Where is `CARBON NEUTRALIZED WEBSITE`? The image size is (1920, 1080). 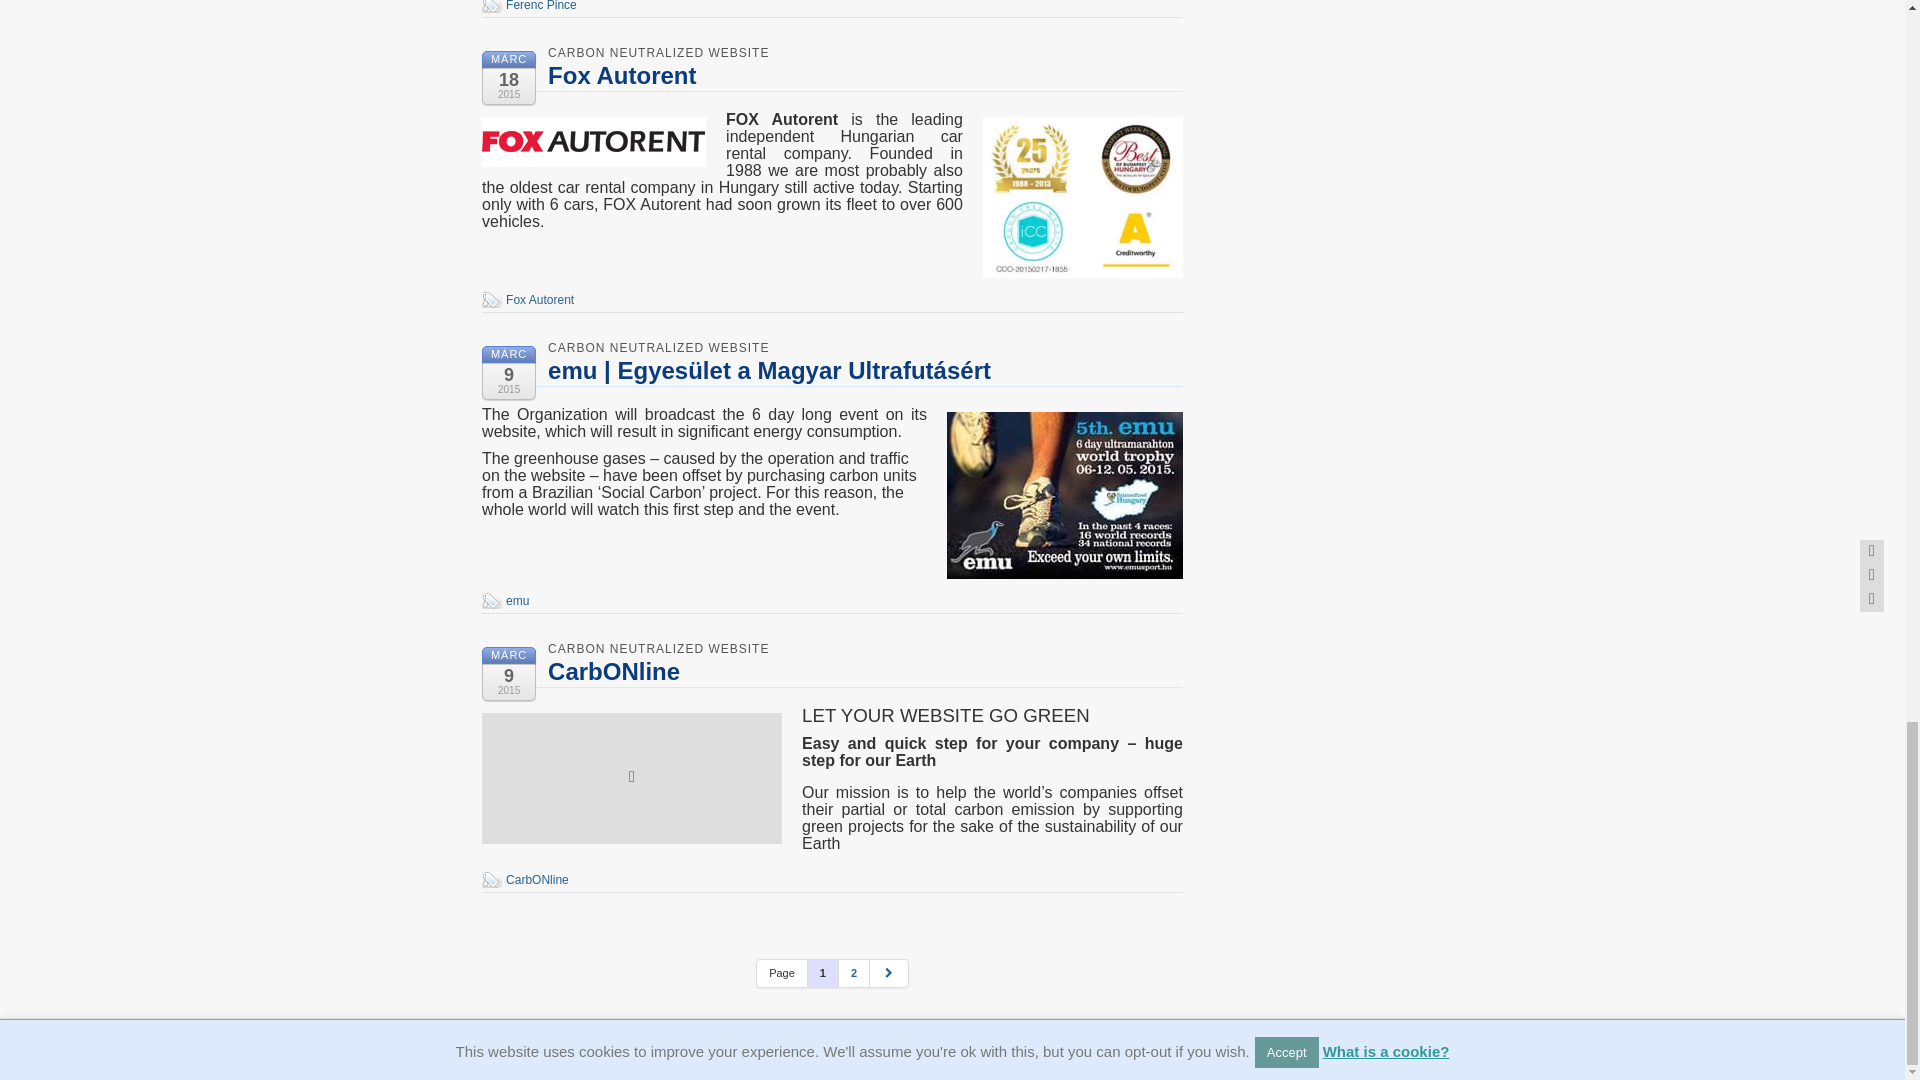
CARBON NEUTRALIZED WEBSITE is located at coordinates (658, 598).